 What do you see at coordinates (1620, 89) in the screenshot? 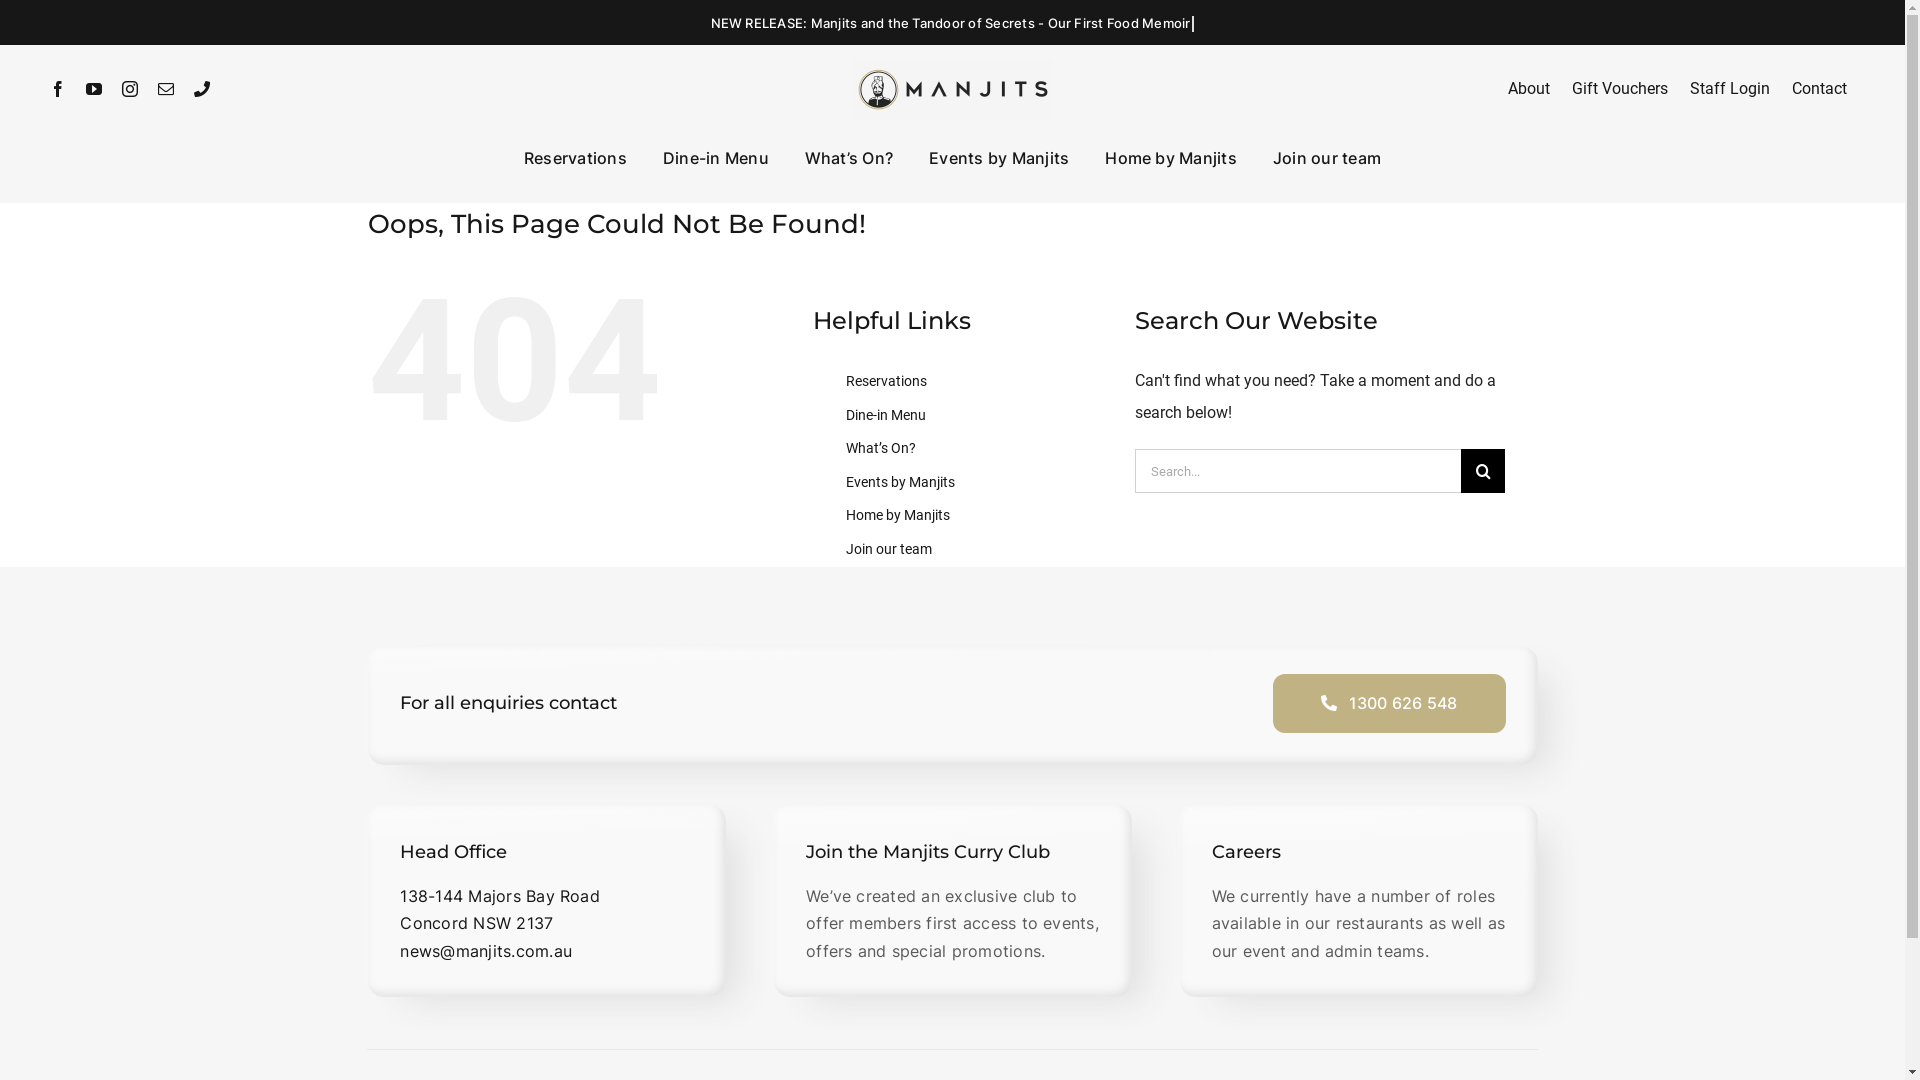
I see `Gift Vouchers` at bounding box center [1620, 89].